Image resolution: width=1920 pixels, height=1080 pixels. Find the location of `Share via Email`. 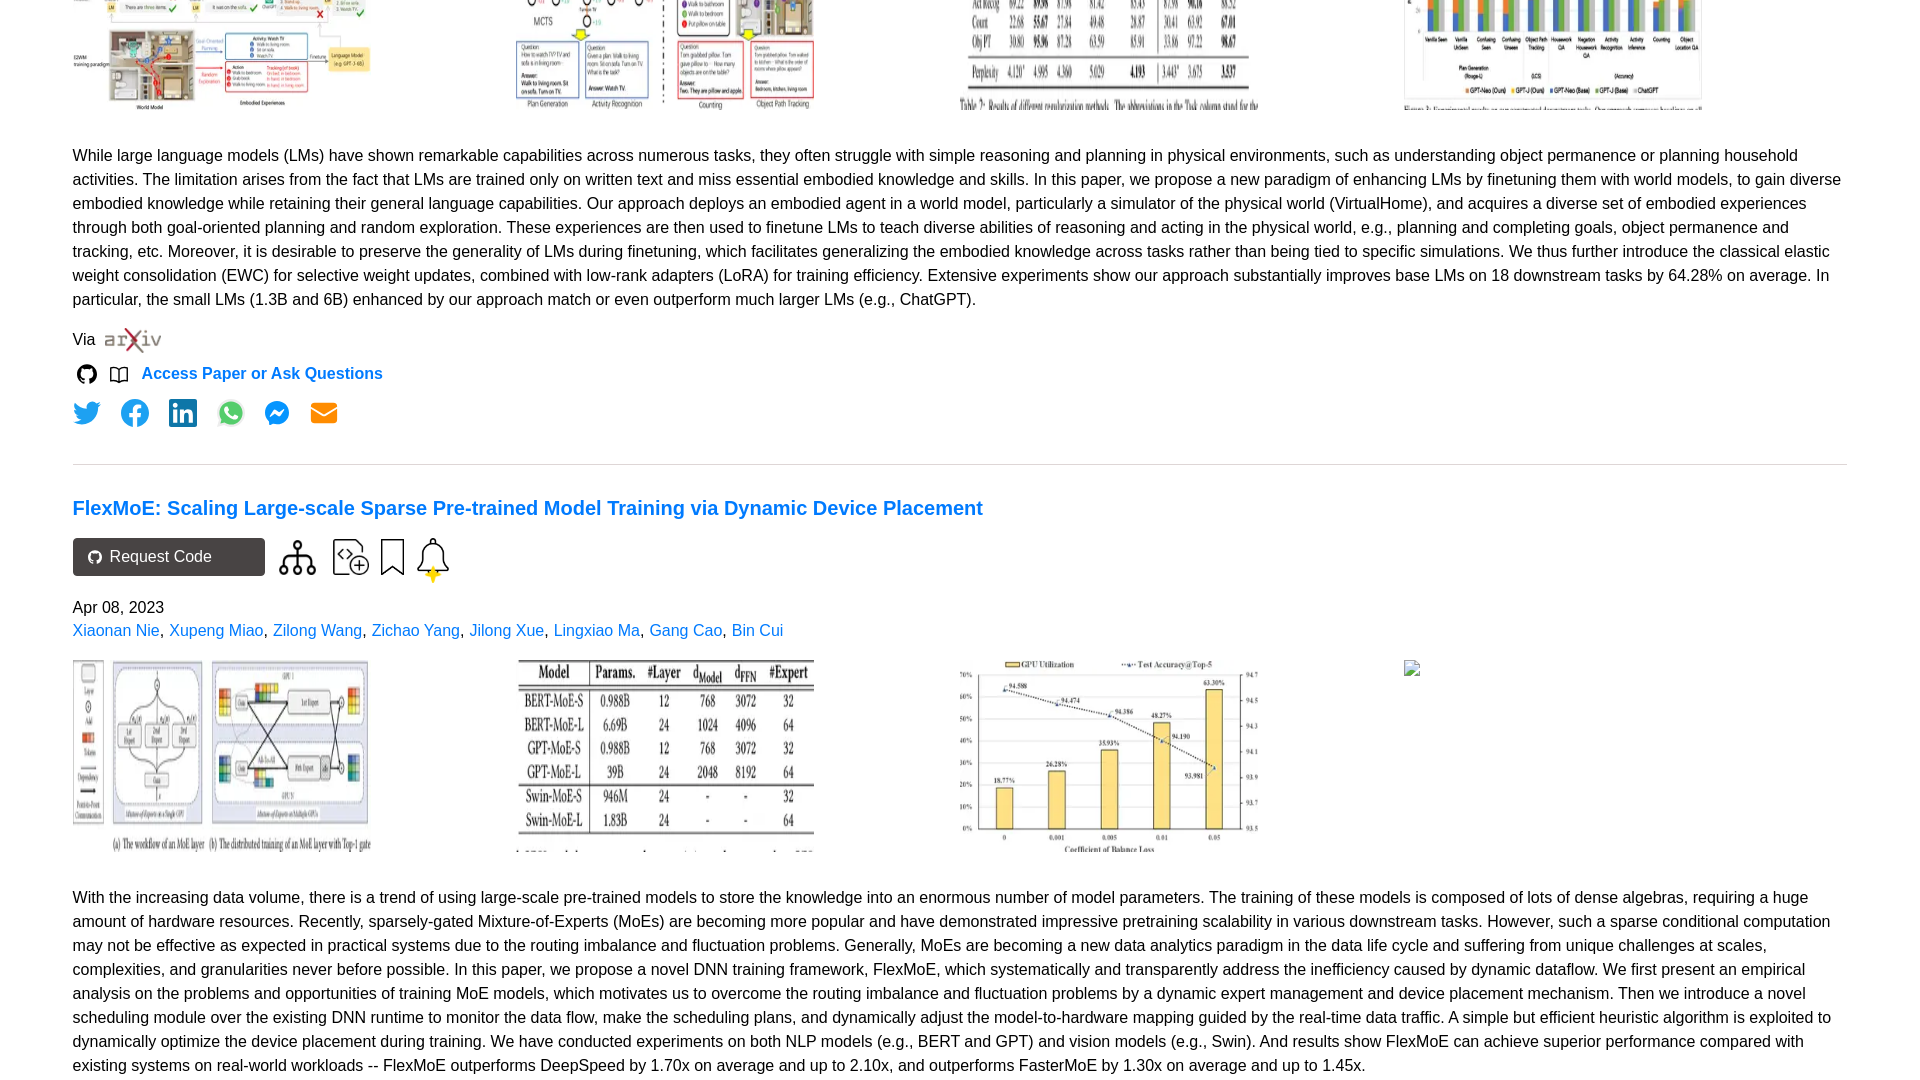

Share via Email is located at coordinates (324, 412).